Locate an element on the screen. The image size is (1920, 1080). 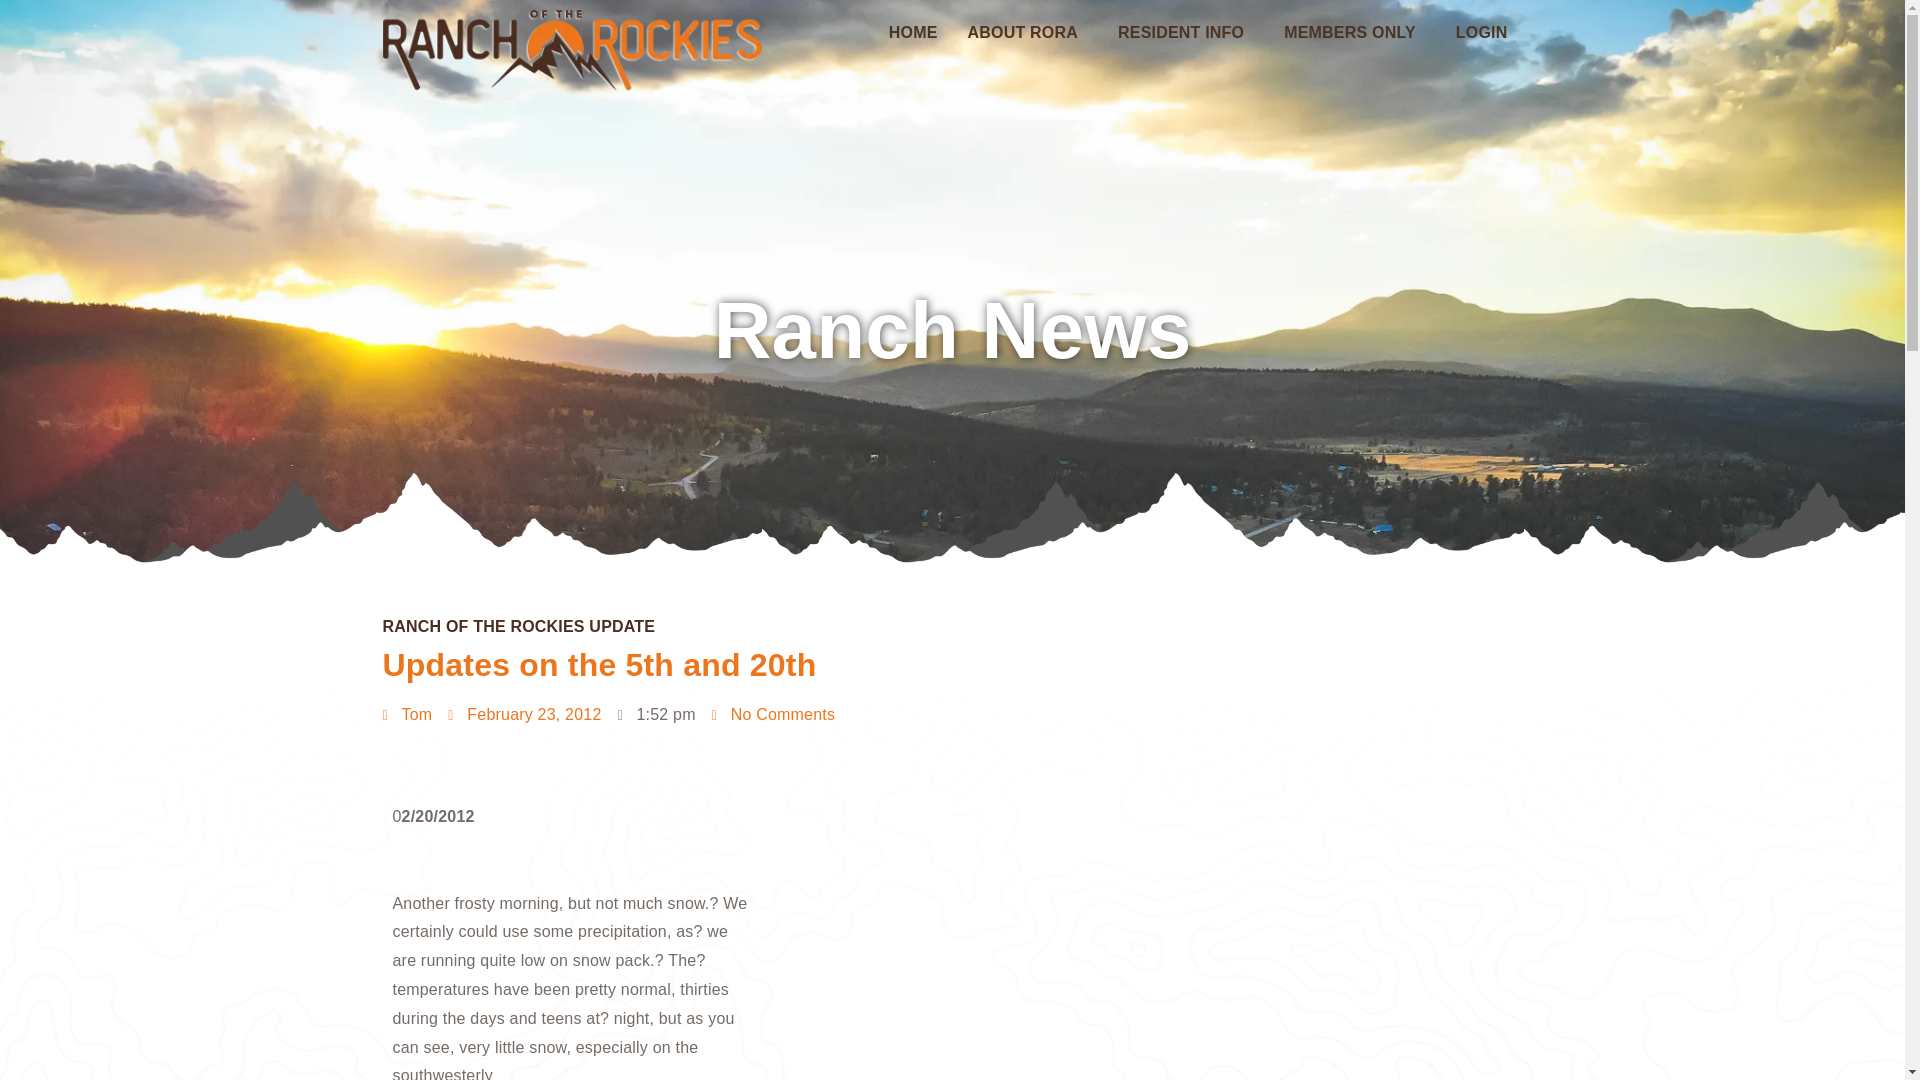
RESIDENT INFO is located at coordinates (1186, 32).